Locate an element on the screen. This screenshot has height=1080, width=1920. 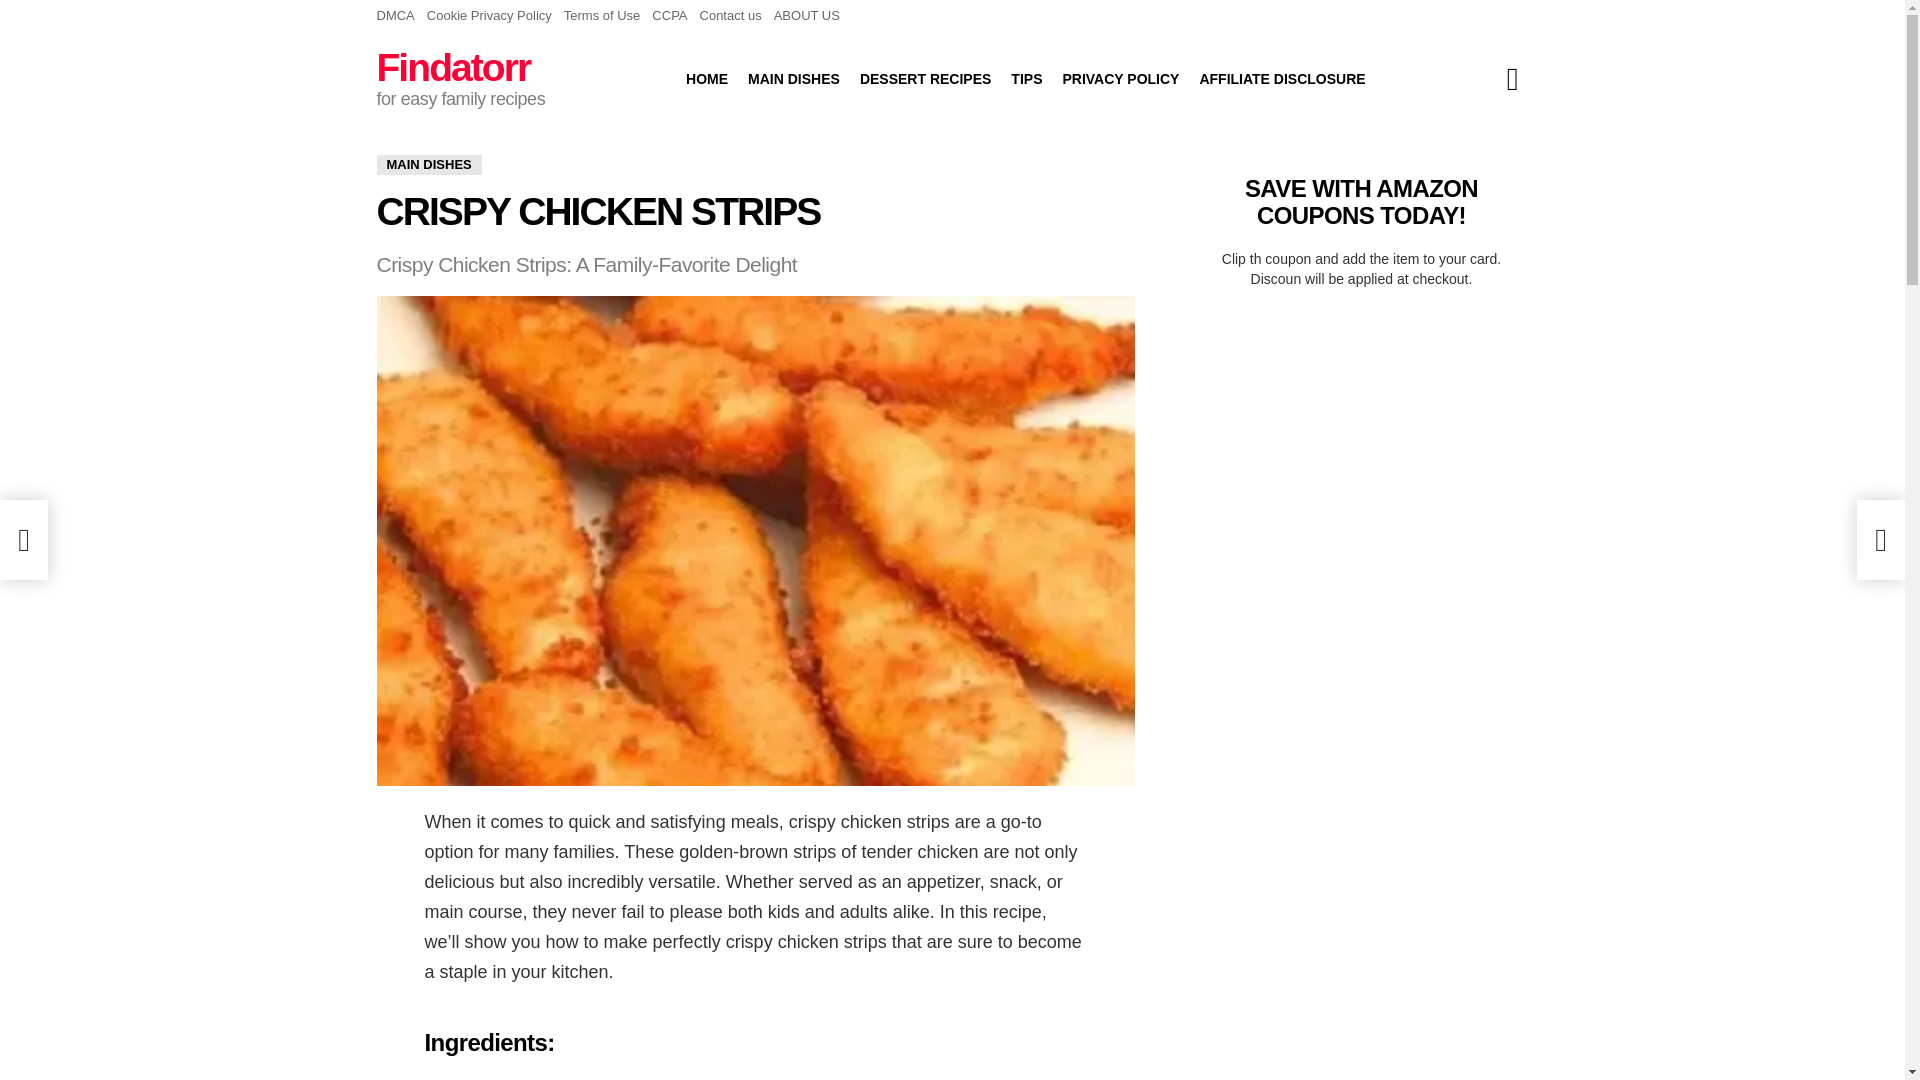
SAVE WITH AMAZON COUPONS TODAY! is located at coordinates (1361, 201).